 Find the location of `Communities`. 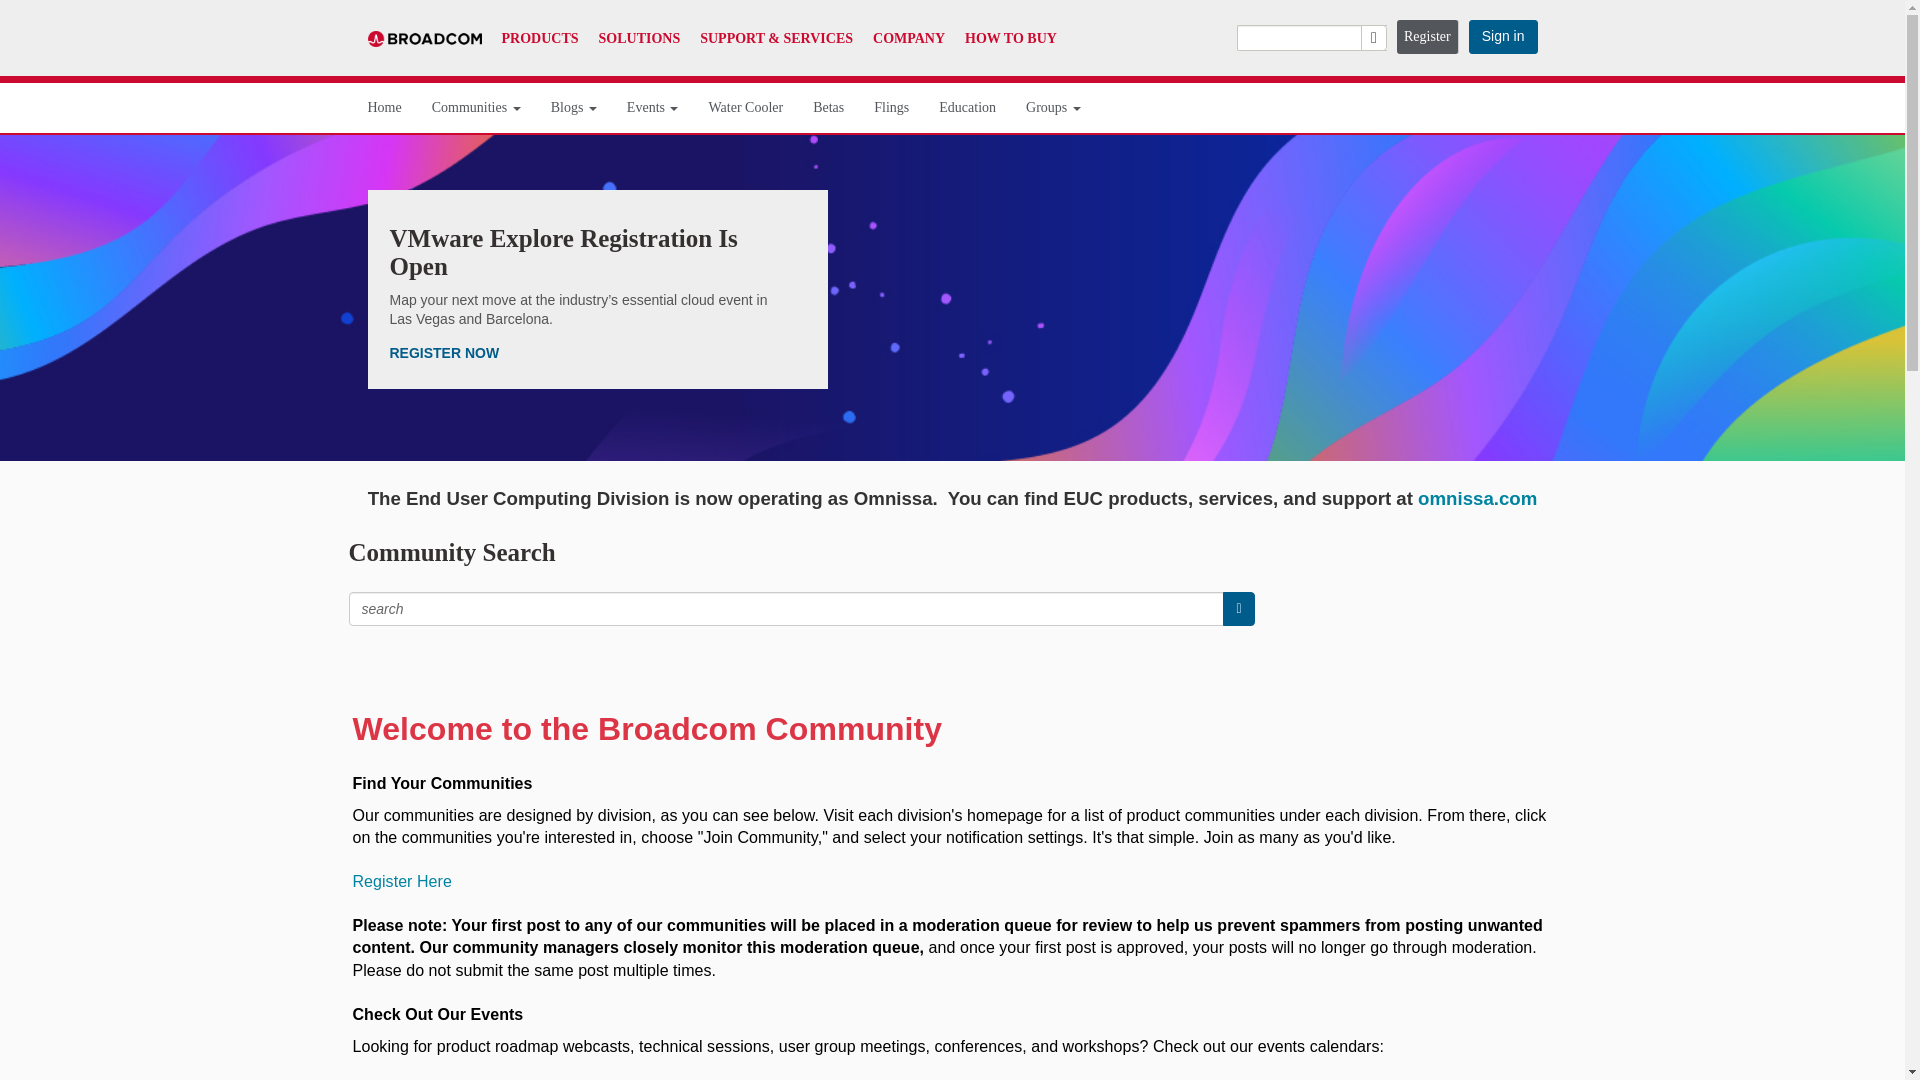

Communities is located at coordinates (476, 108).